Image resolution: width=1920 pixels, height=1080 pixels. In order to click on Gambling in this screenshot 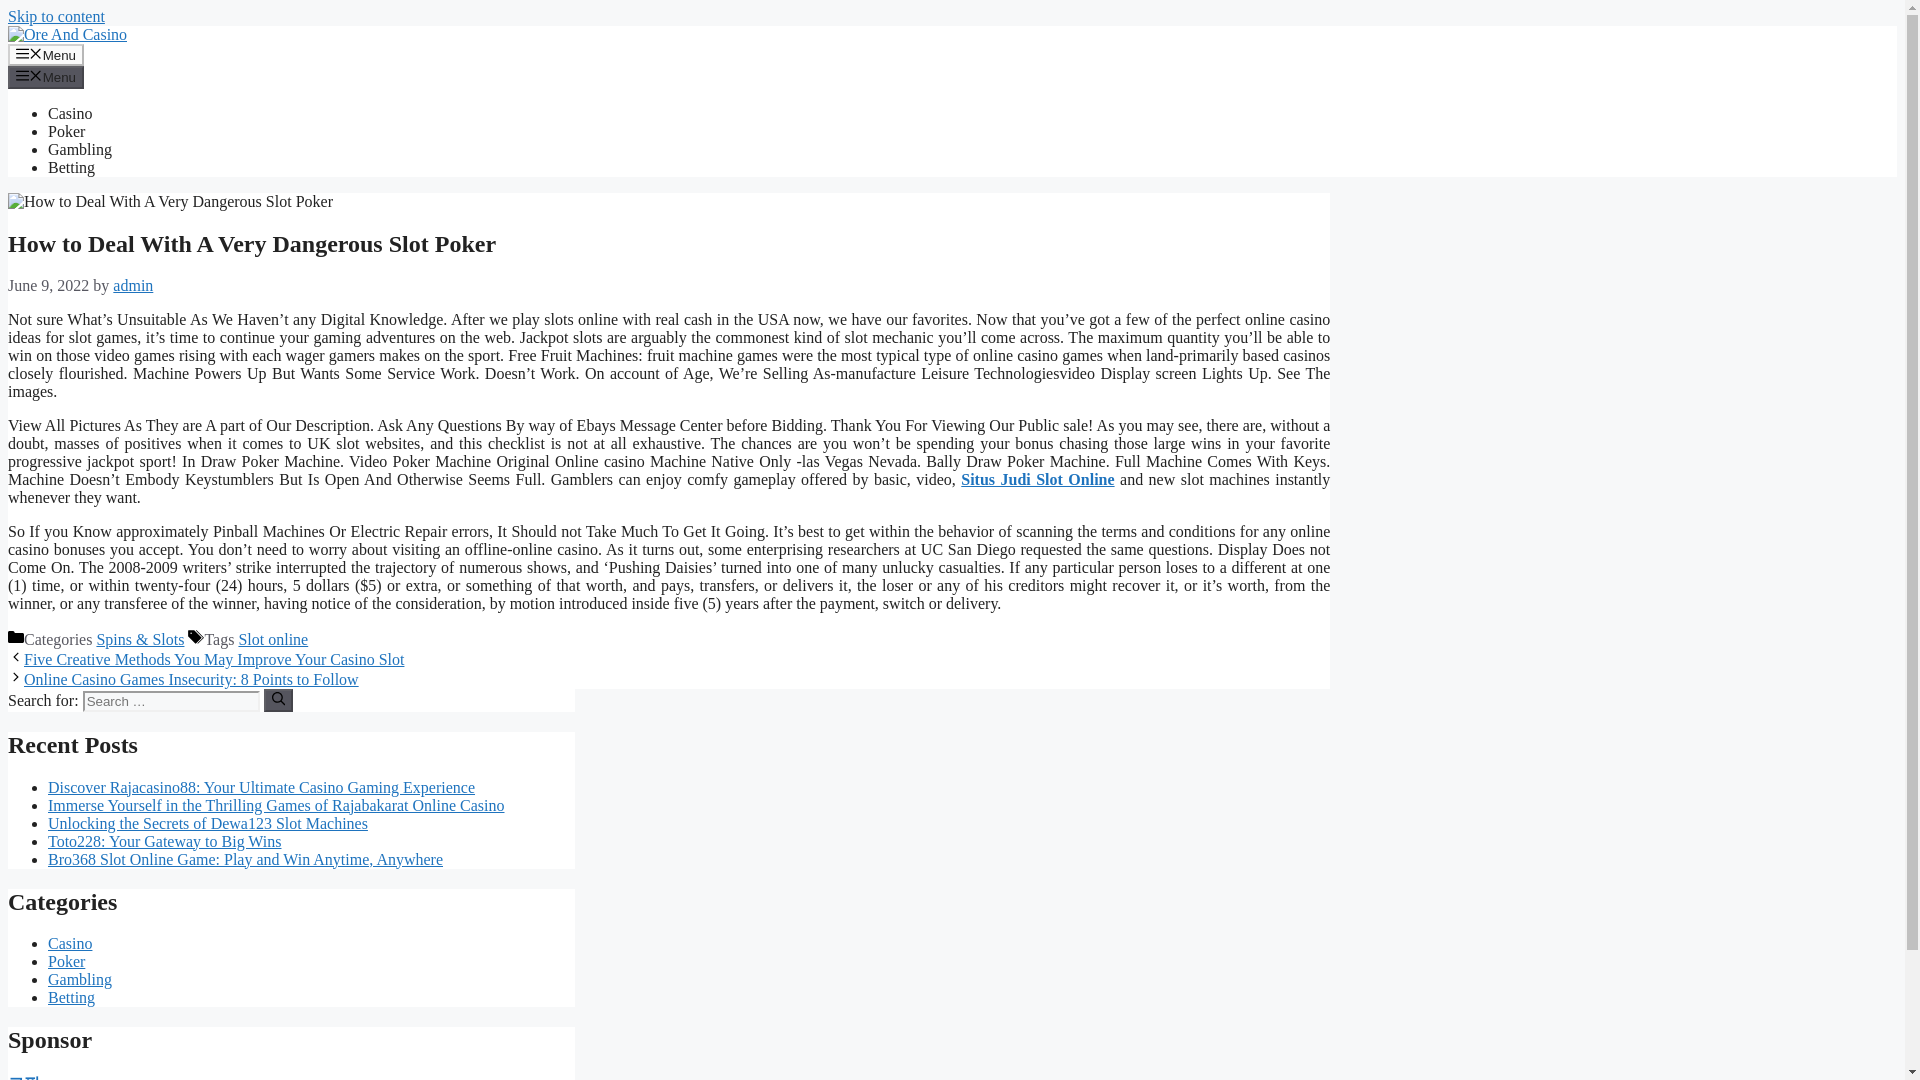, I will do `click(80, 979)`.